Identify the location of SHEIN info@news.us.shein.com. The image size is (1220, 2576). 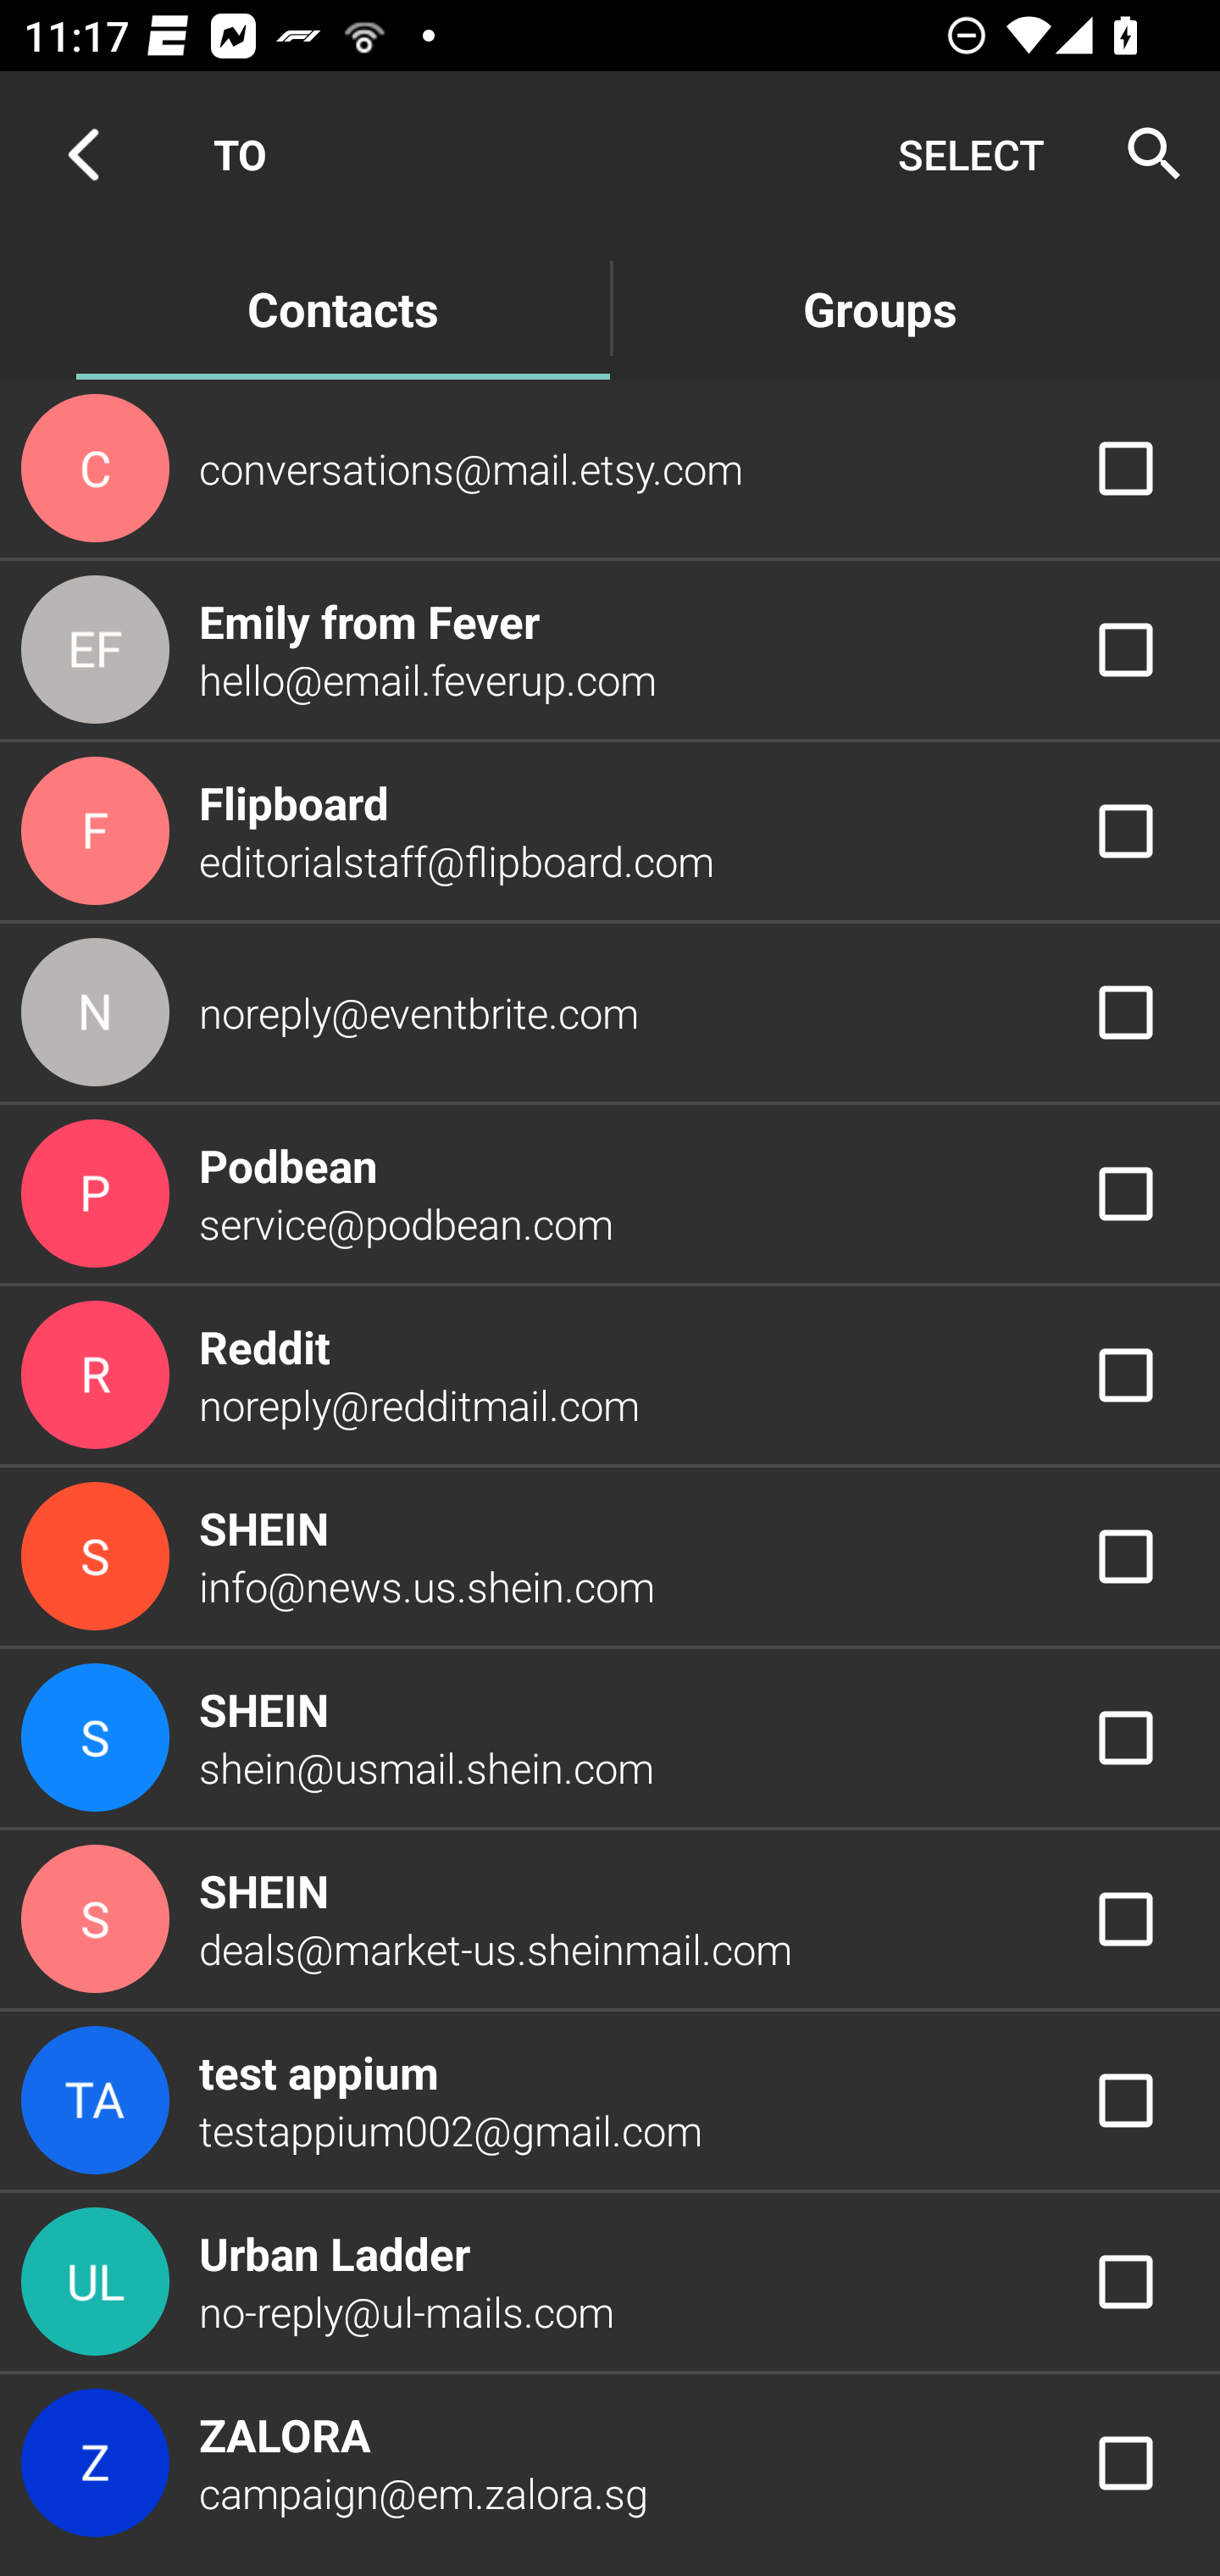
(610, 1557).